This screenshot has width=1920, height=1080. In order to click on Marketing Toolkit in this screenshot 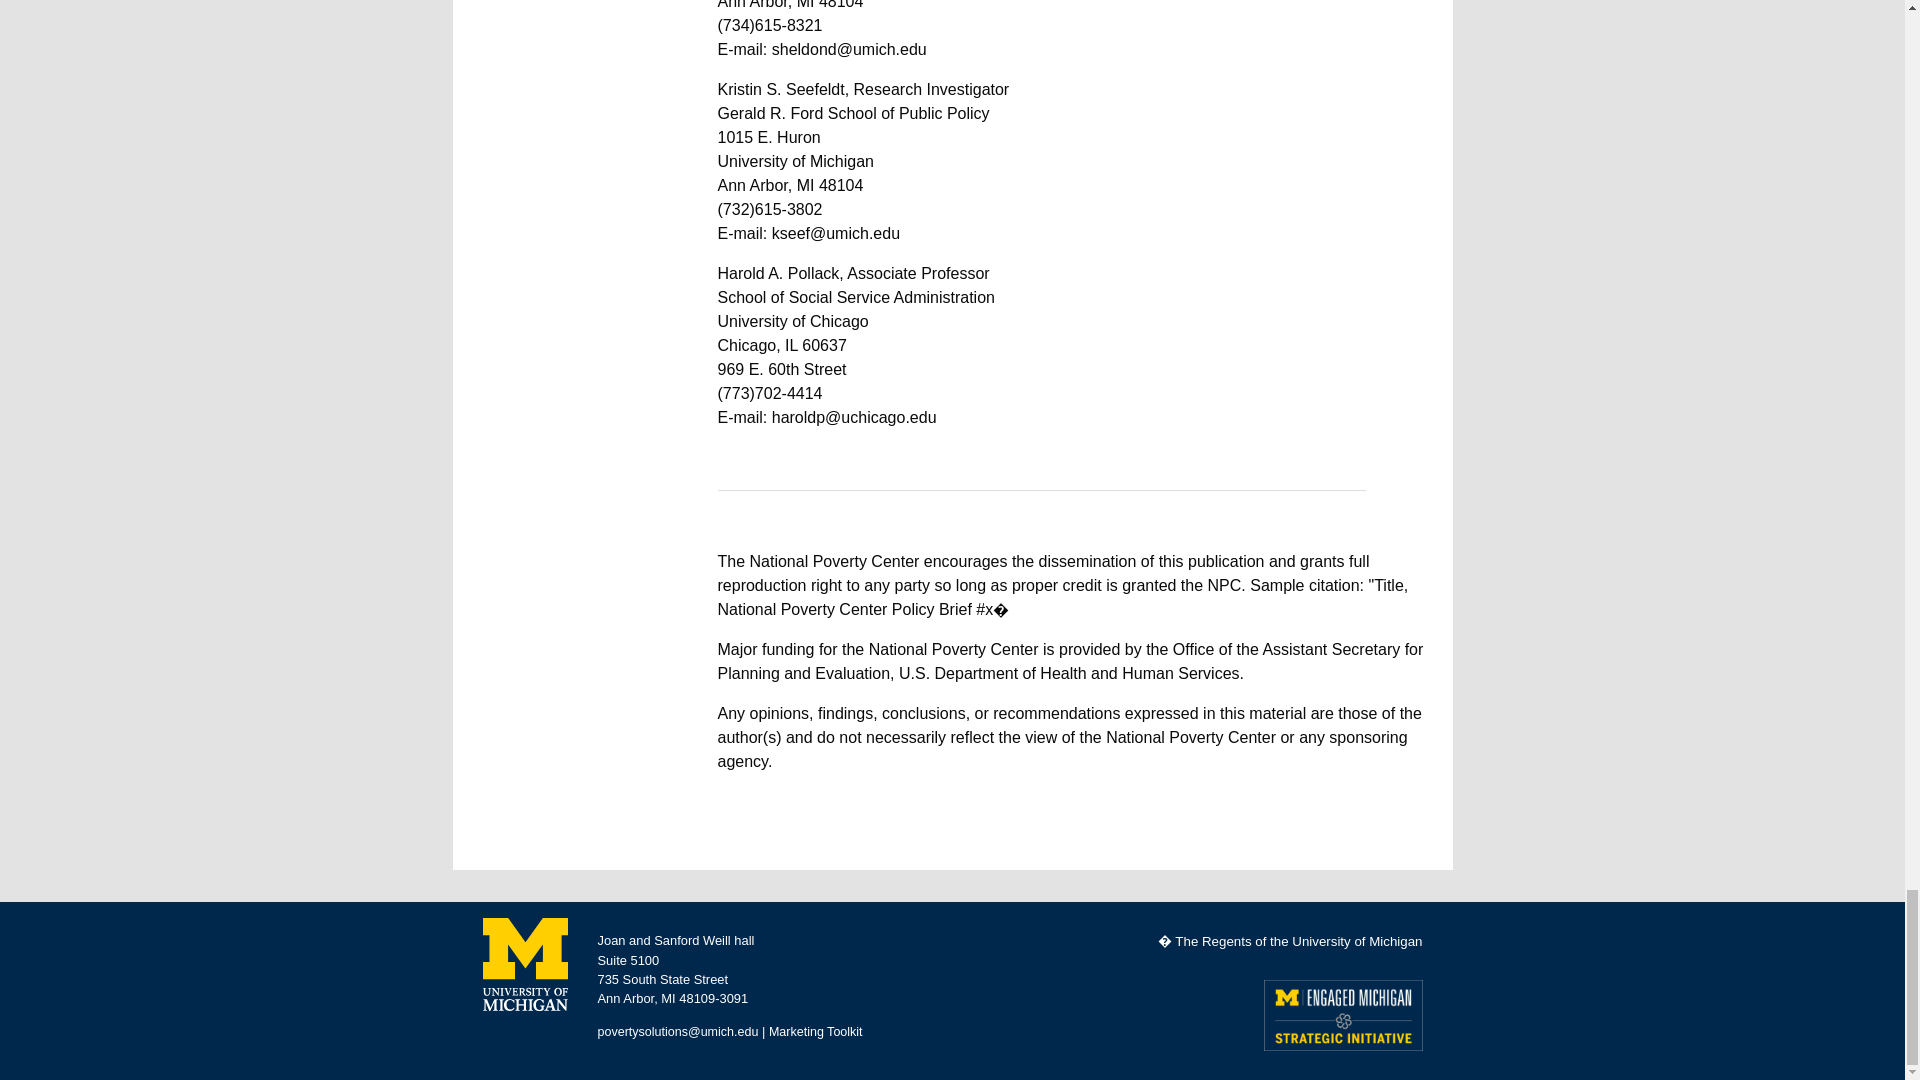, I will do `click(816, 1031)`.